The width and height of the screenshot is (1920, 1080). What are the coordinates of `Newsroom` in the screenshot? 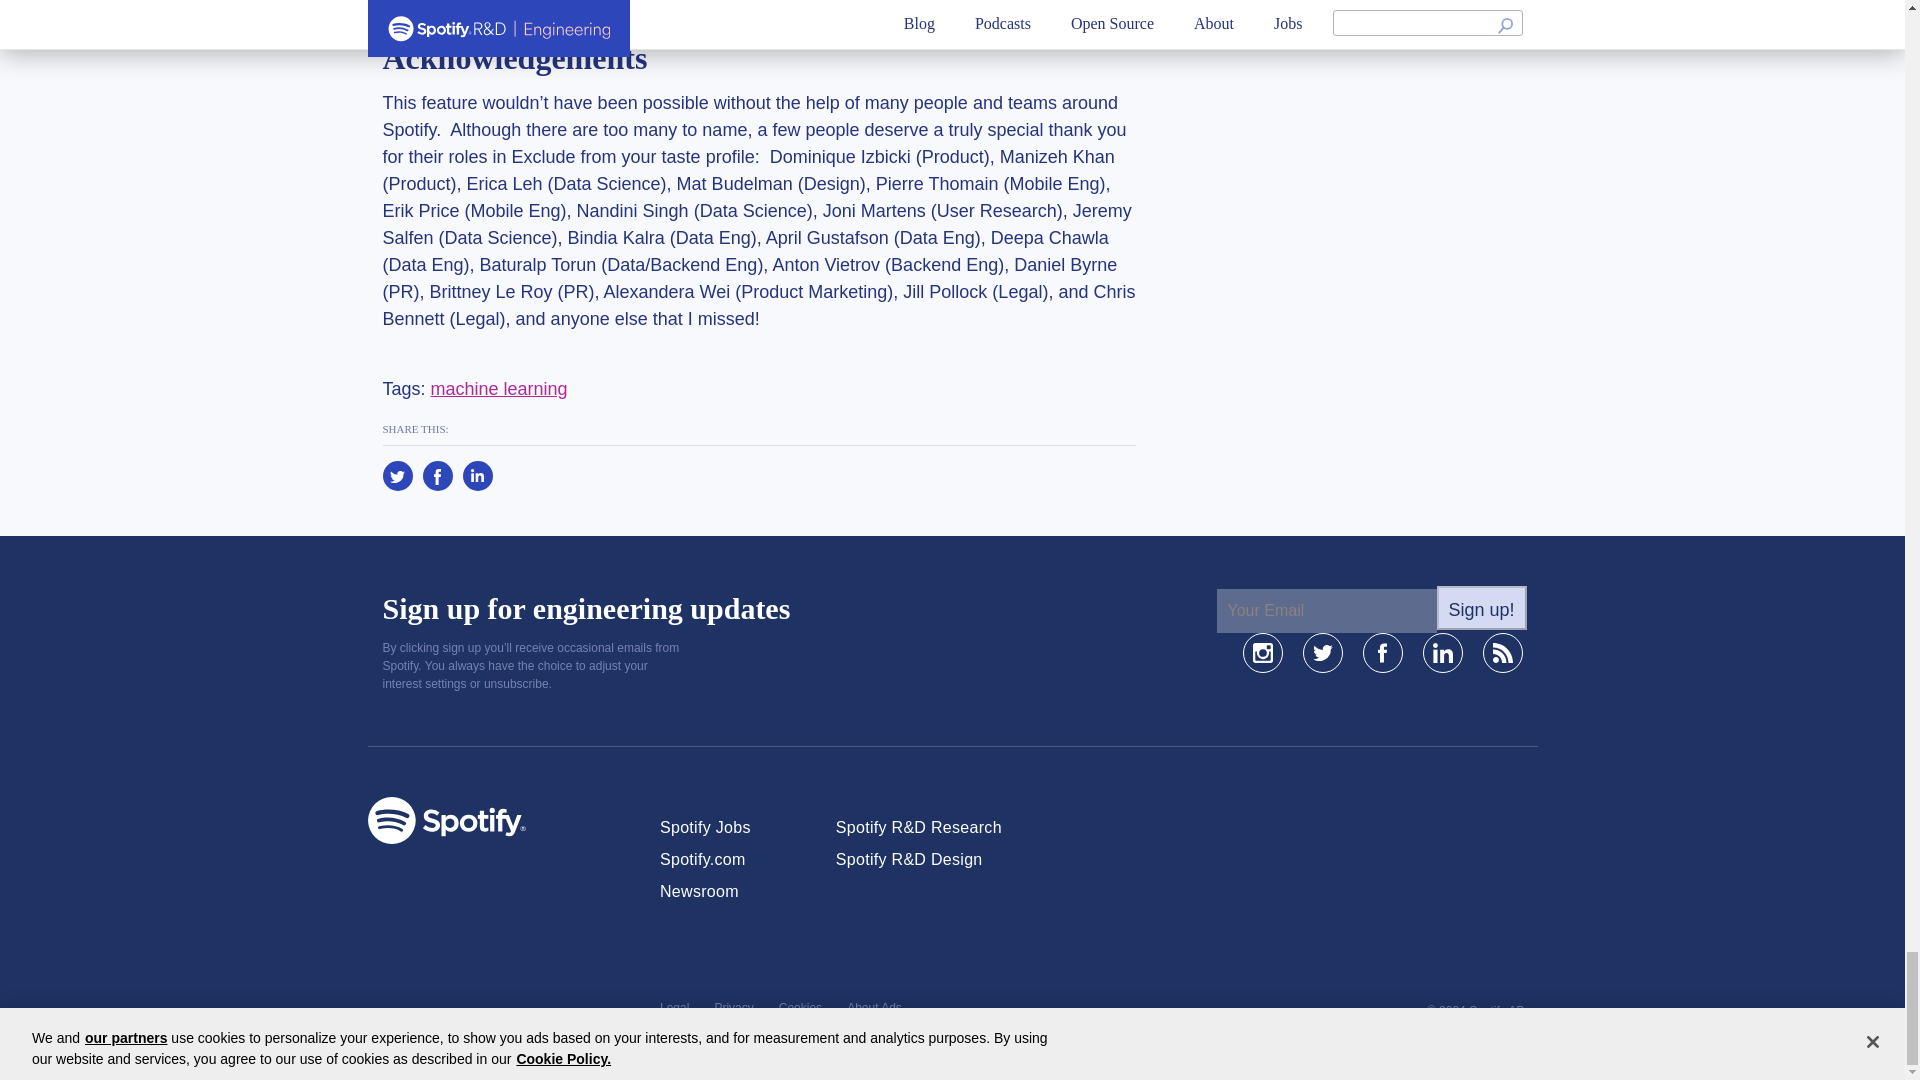 It's located at (700, 891).